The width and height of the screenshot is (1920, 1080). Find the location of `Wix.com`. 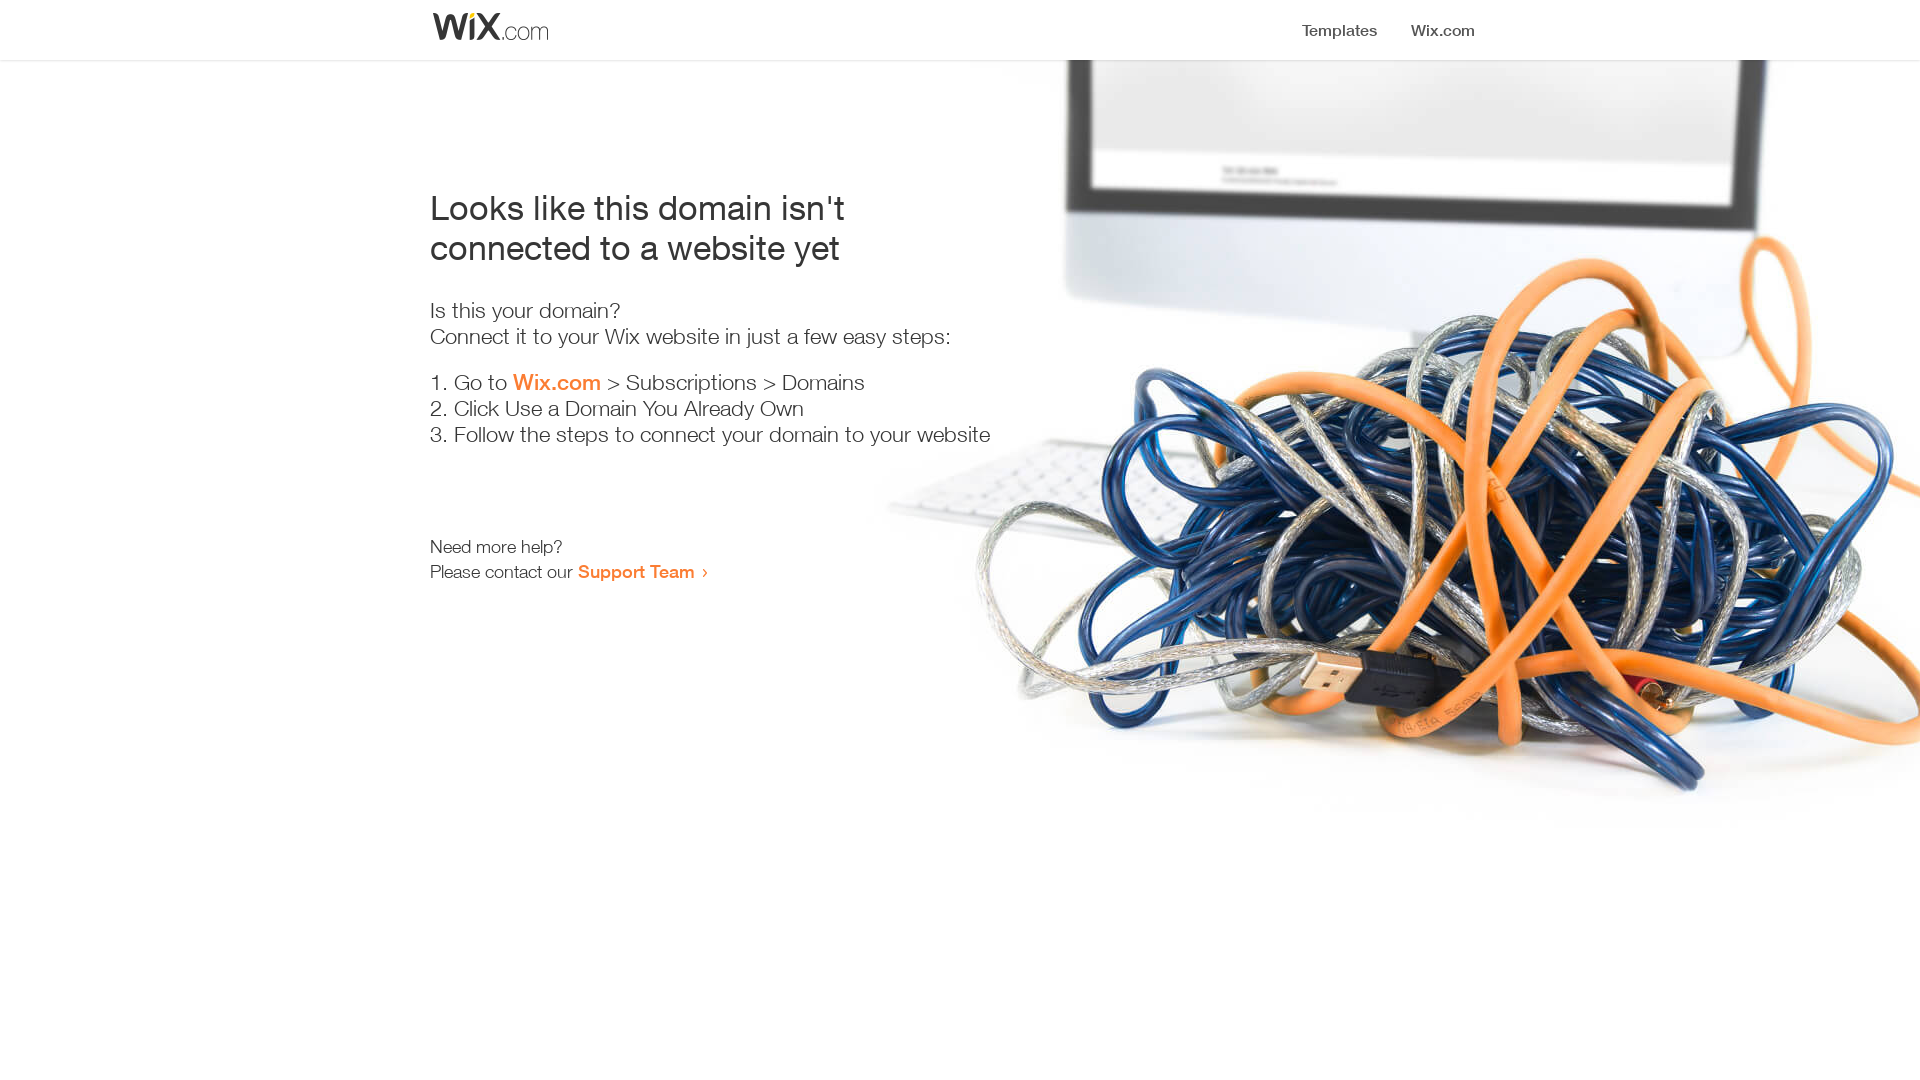

Wix.com is located at coordinates (557, 382).